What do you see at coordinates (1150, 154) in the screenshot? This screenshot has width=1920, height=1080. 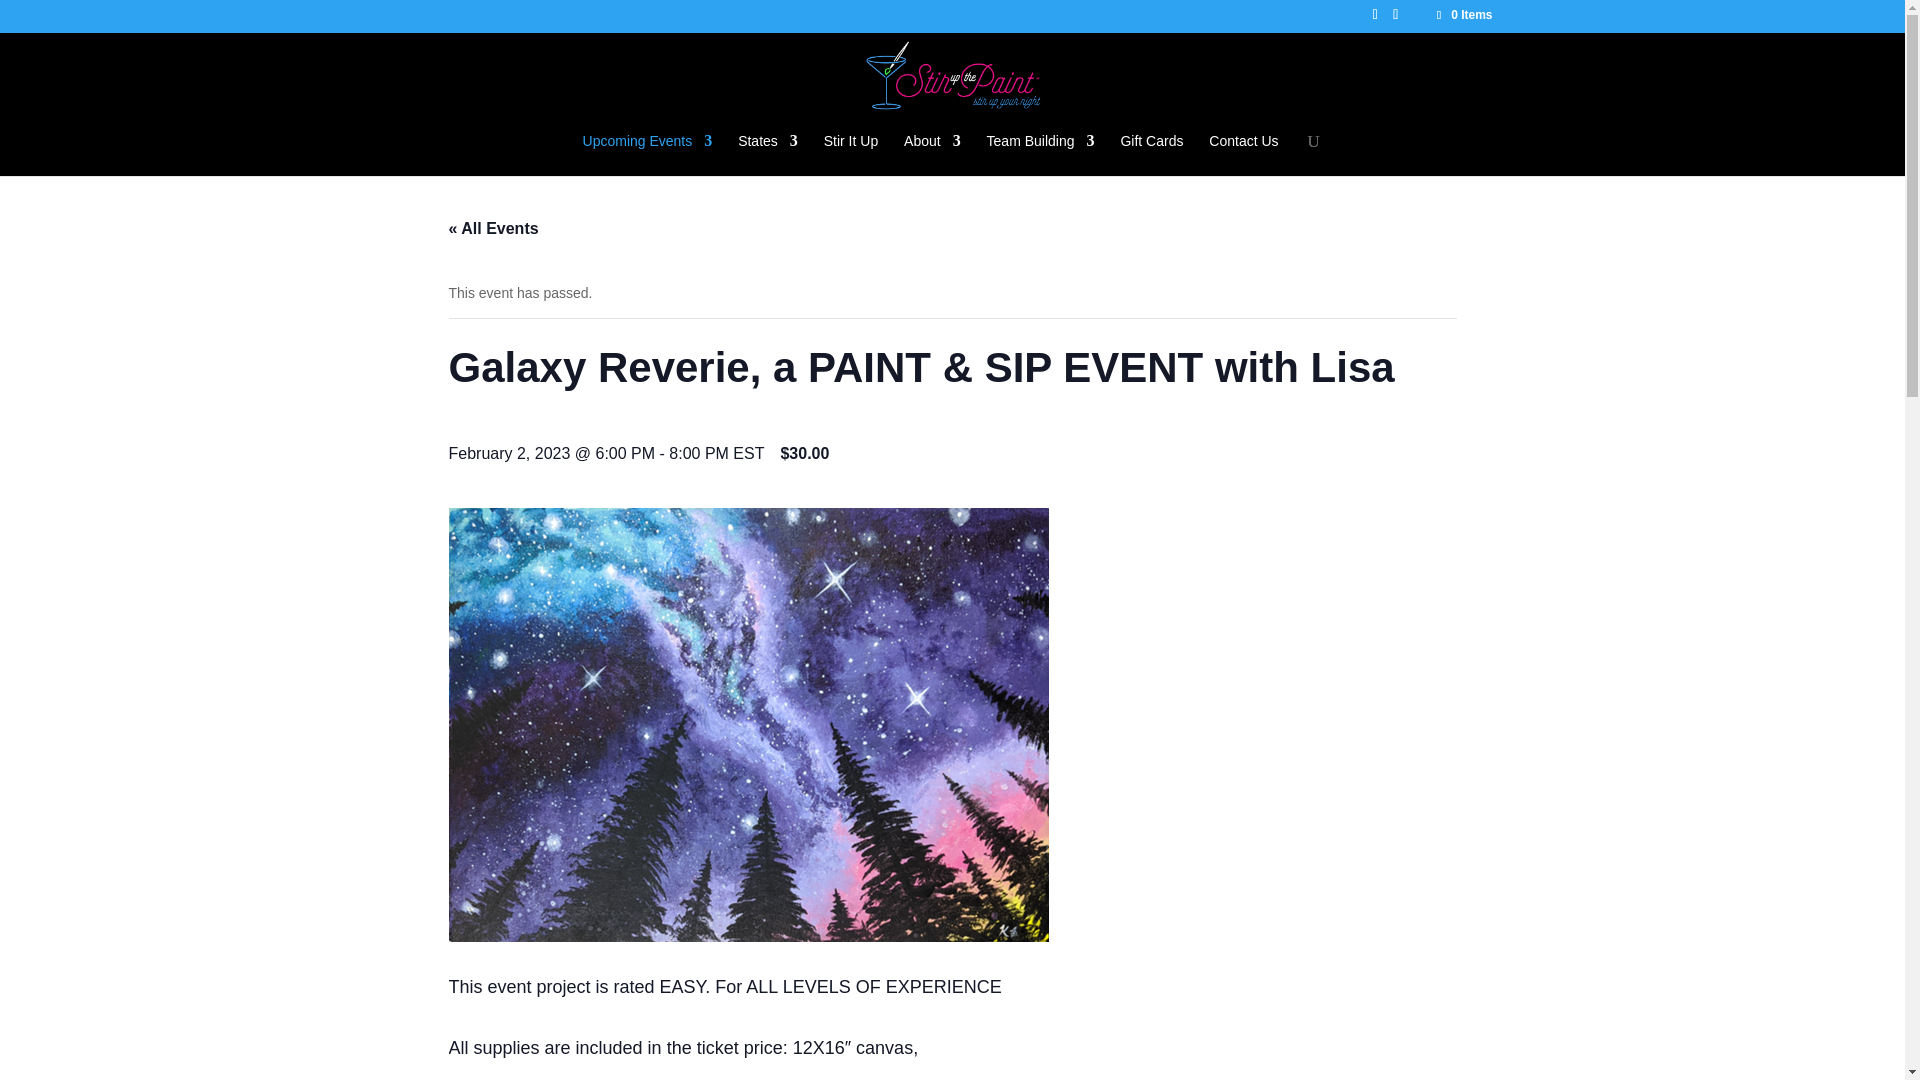 I see `Gift Cards` at bounding box center [1150, 154].